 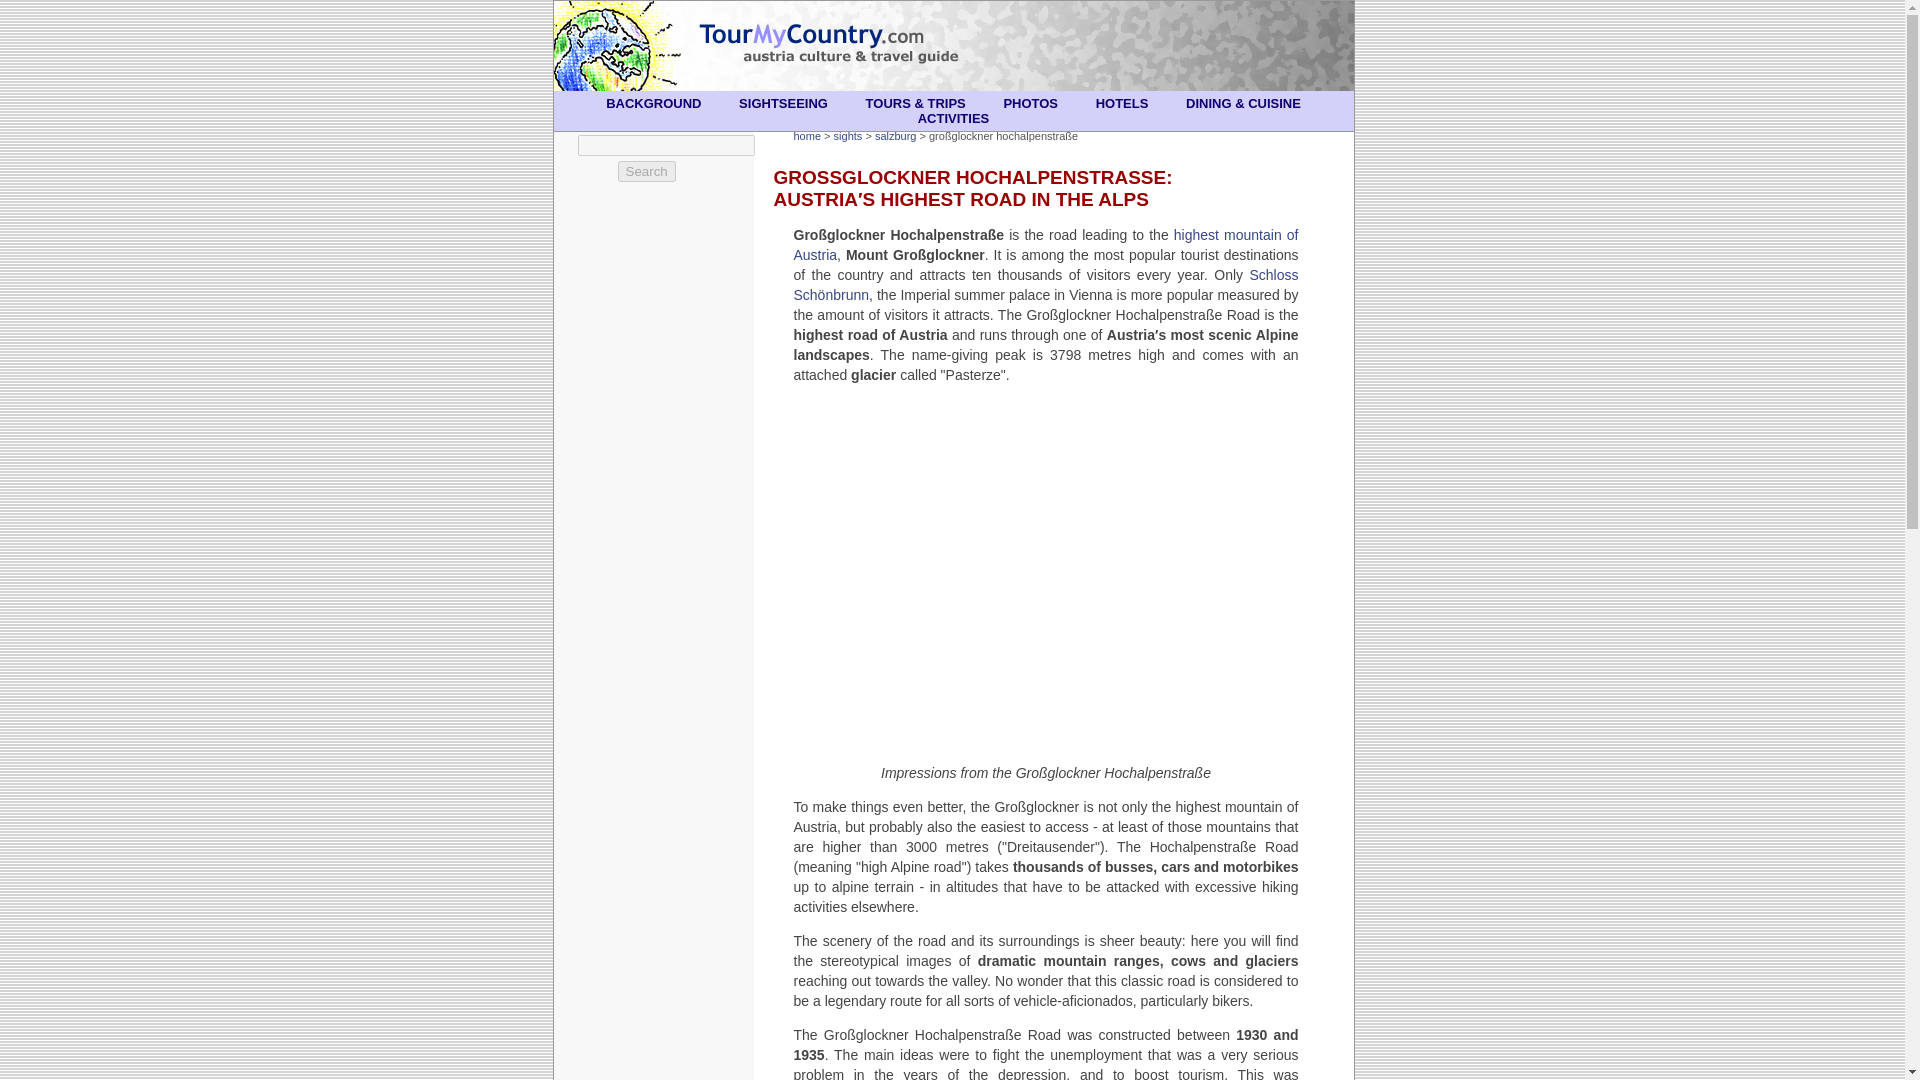 I want to click on SIGHTSEEING, so click(x=784, y=104).